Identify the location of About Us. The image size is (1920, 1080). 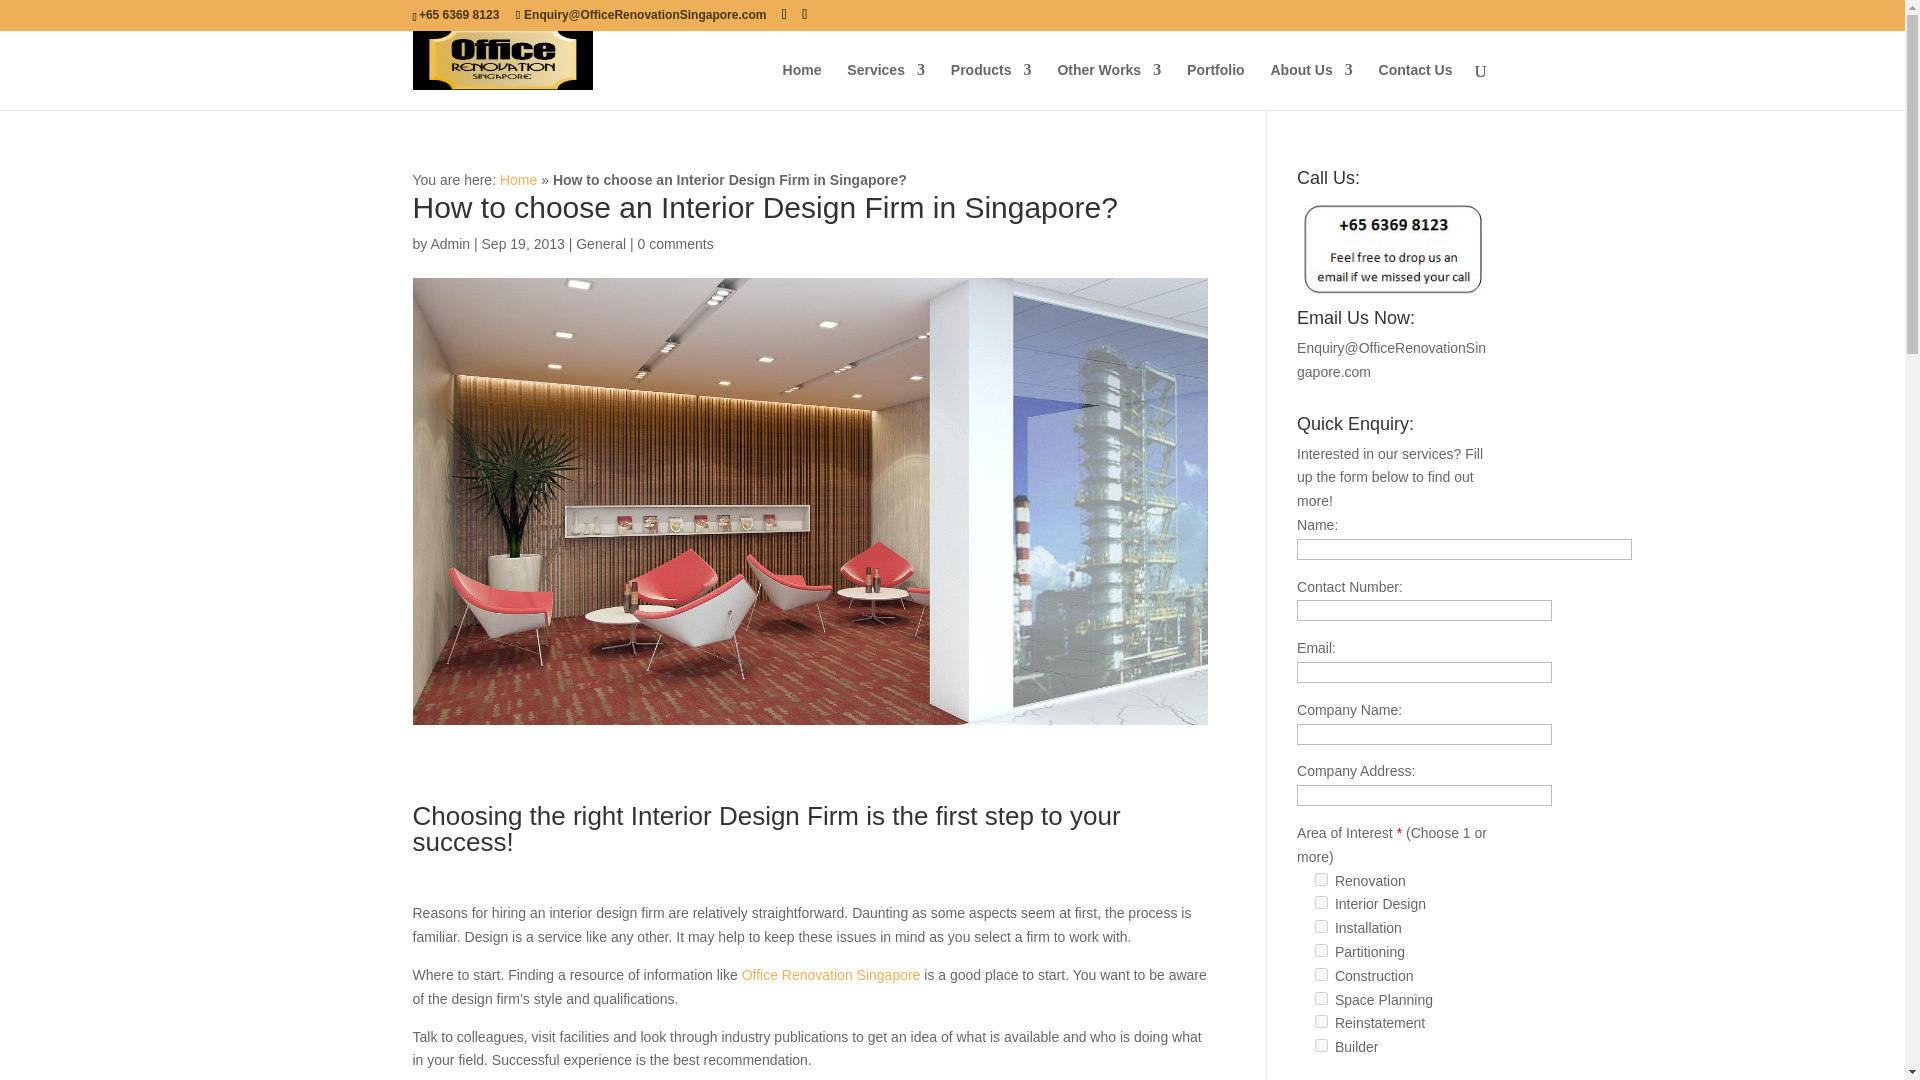
(1310, 86).